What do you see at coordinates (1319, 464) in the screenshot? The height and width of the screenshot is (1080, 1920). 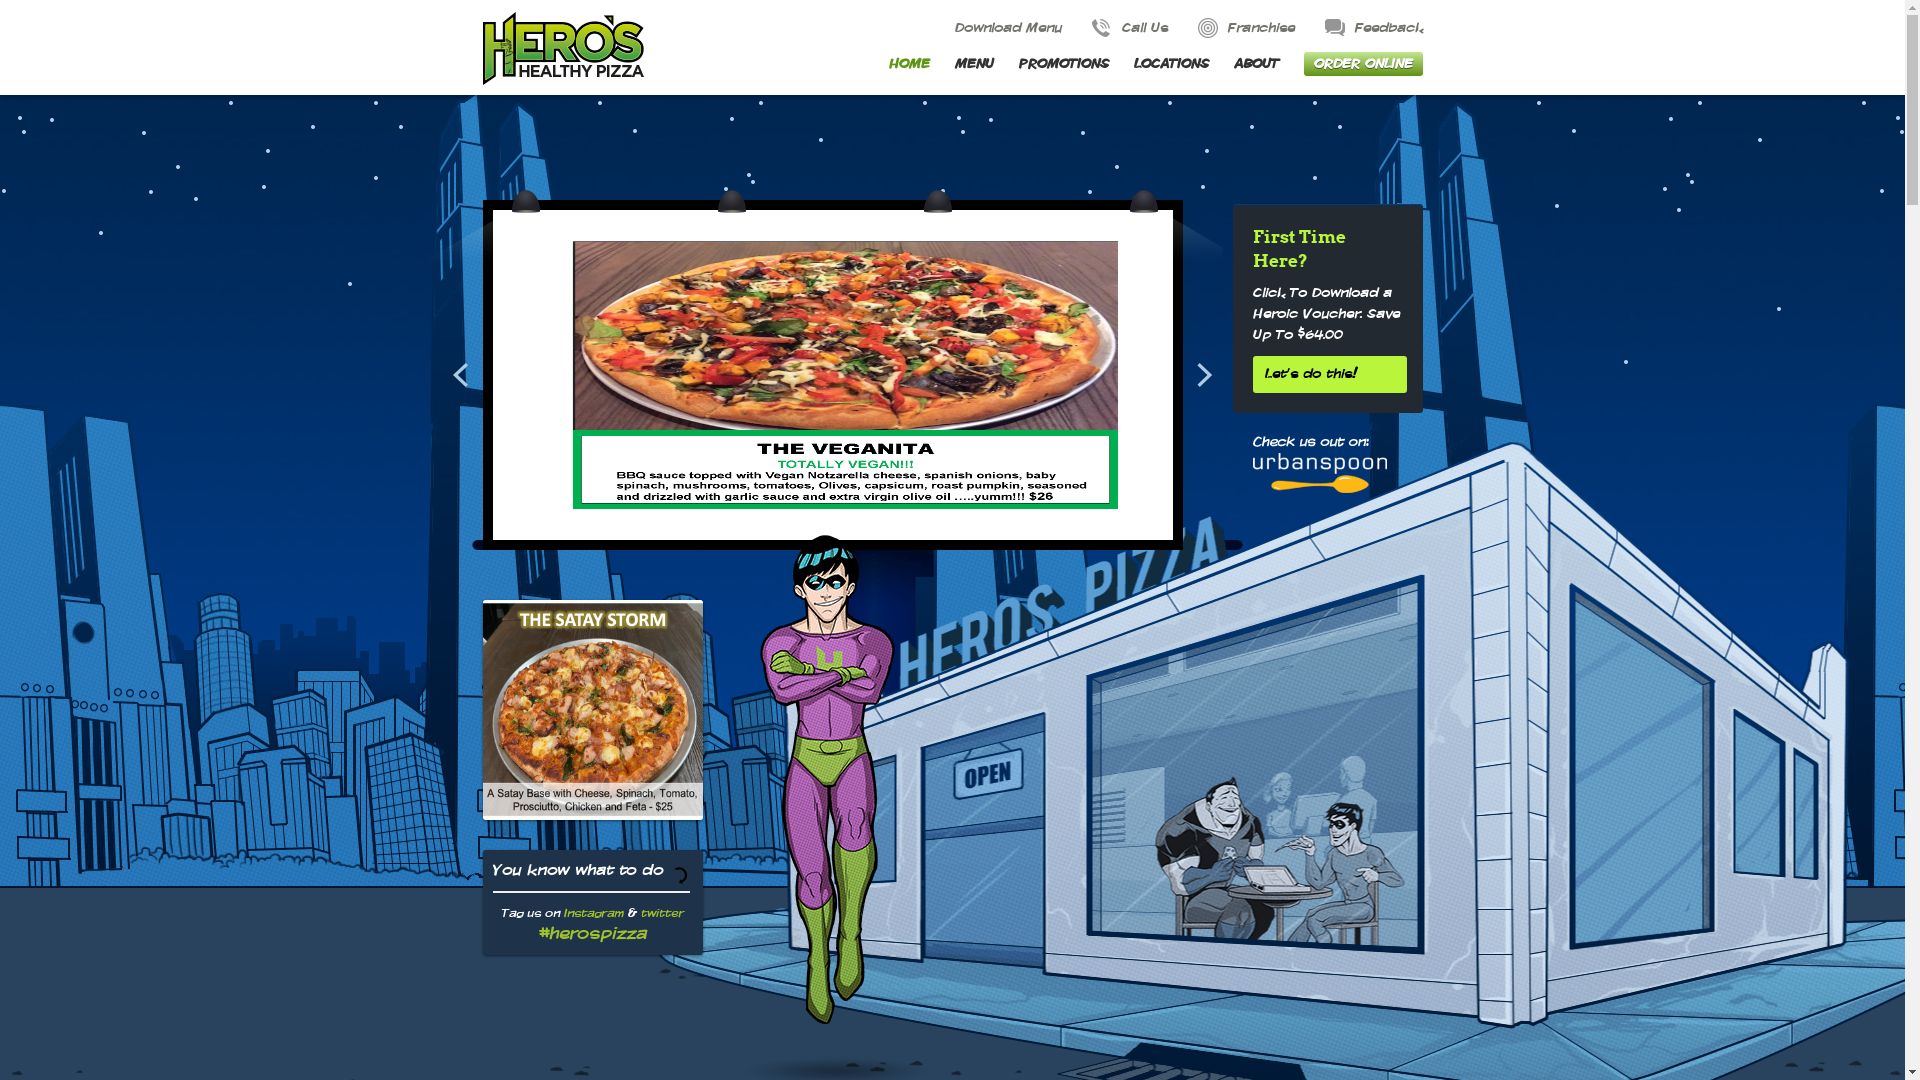 I see `Check us out on urbanspoon` at bounding box center [1319, 464].